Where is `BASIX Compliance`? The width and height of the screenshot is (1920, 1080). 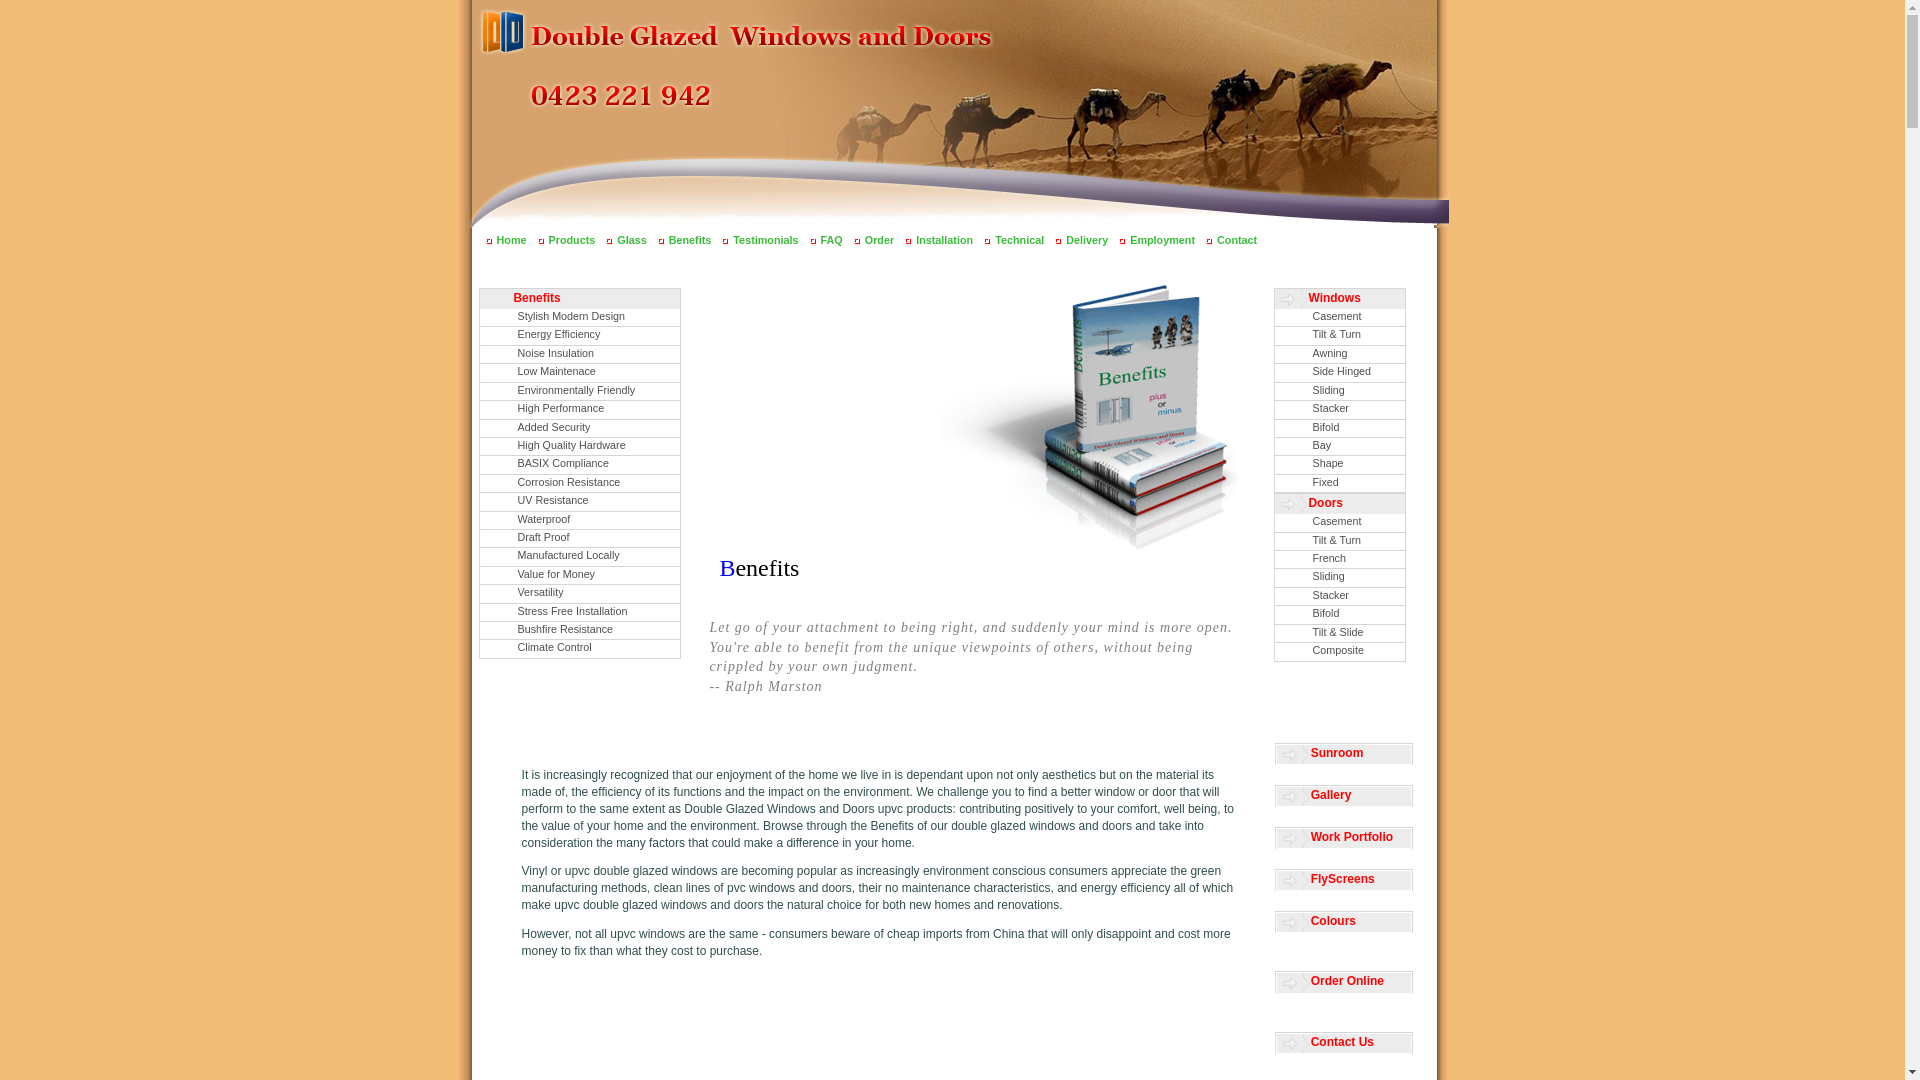 BASIX Compliance is located at coordinates (580, 464).